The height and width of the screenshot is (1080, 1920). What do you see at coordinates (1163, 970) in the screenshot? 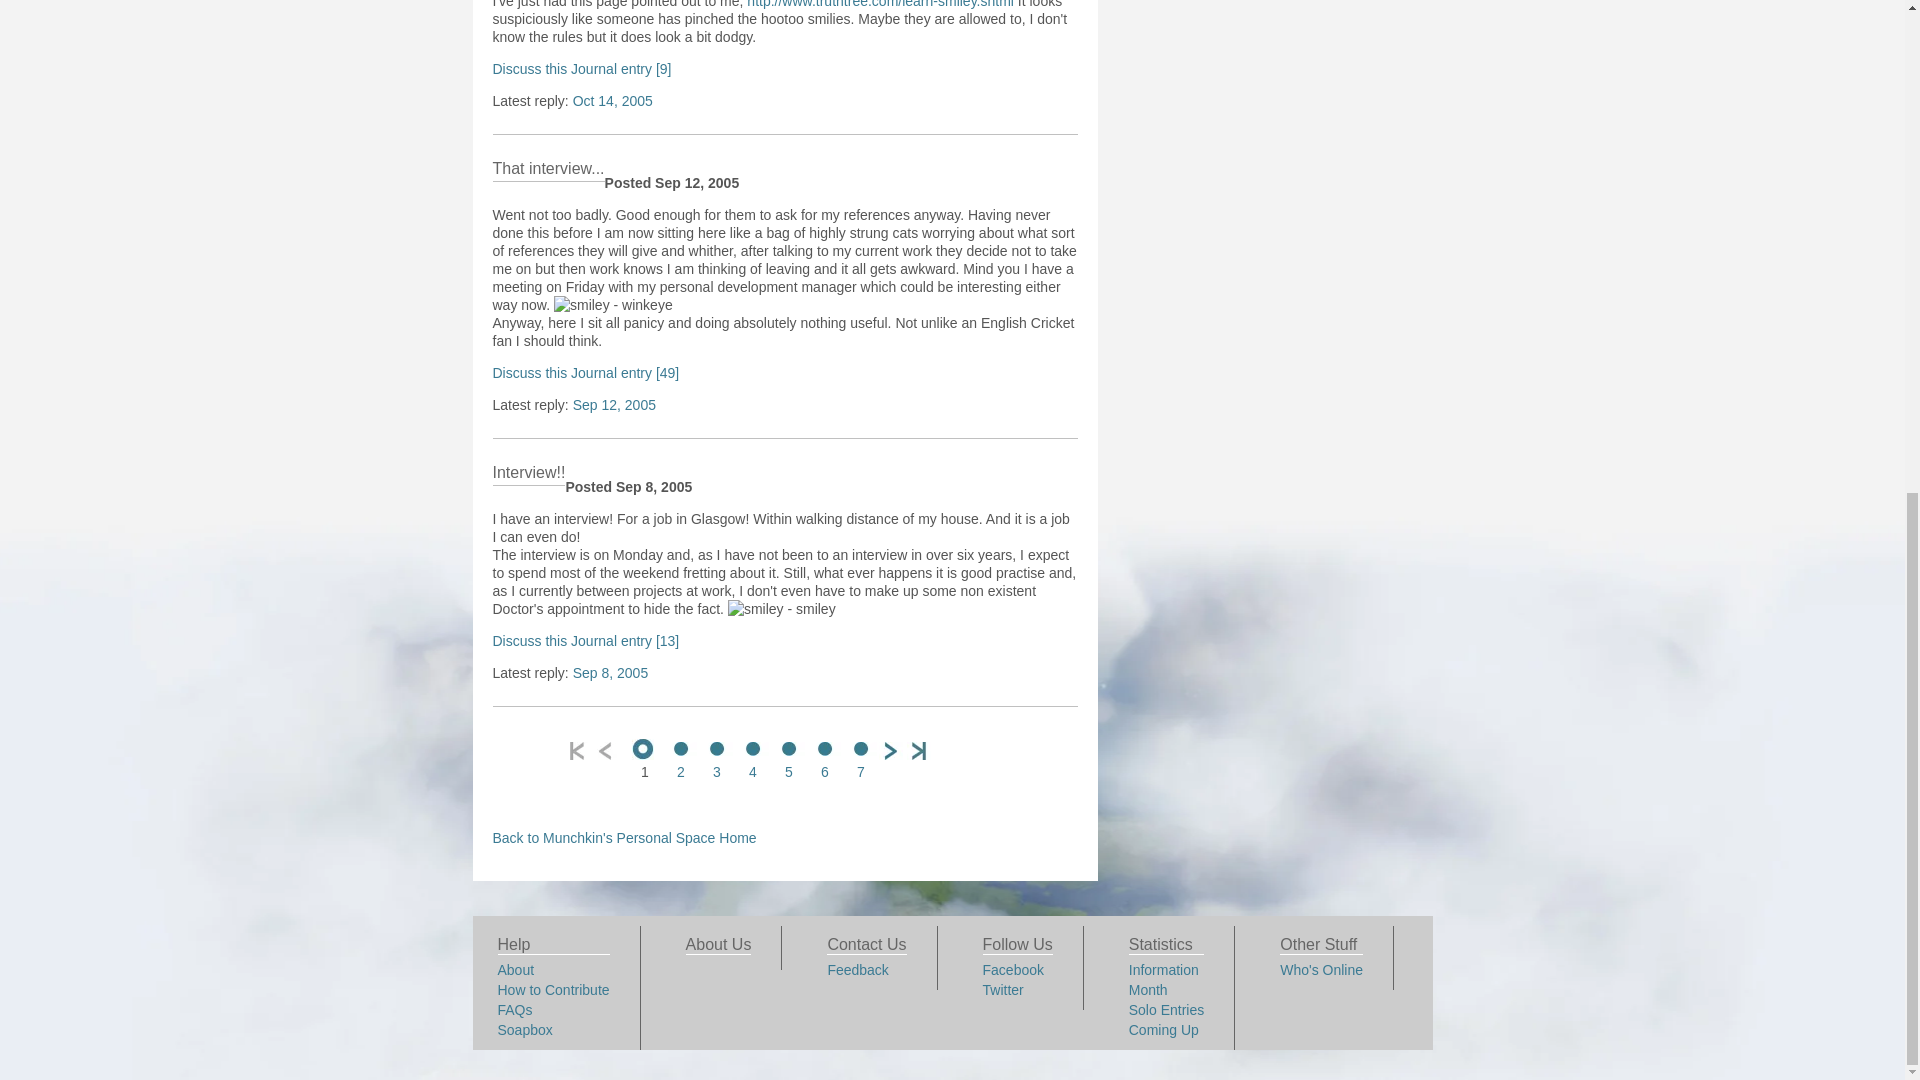
I see `Information` at bounding box center [1163, 970].